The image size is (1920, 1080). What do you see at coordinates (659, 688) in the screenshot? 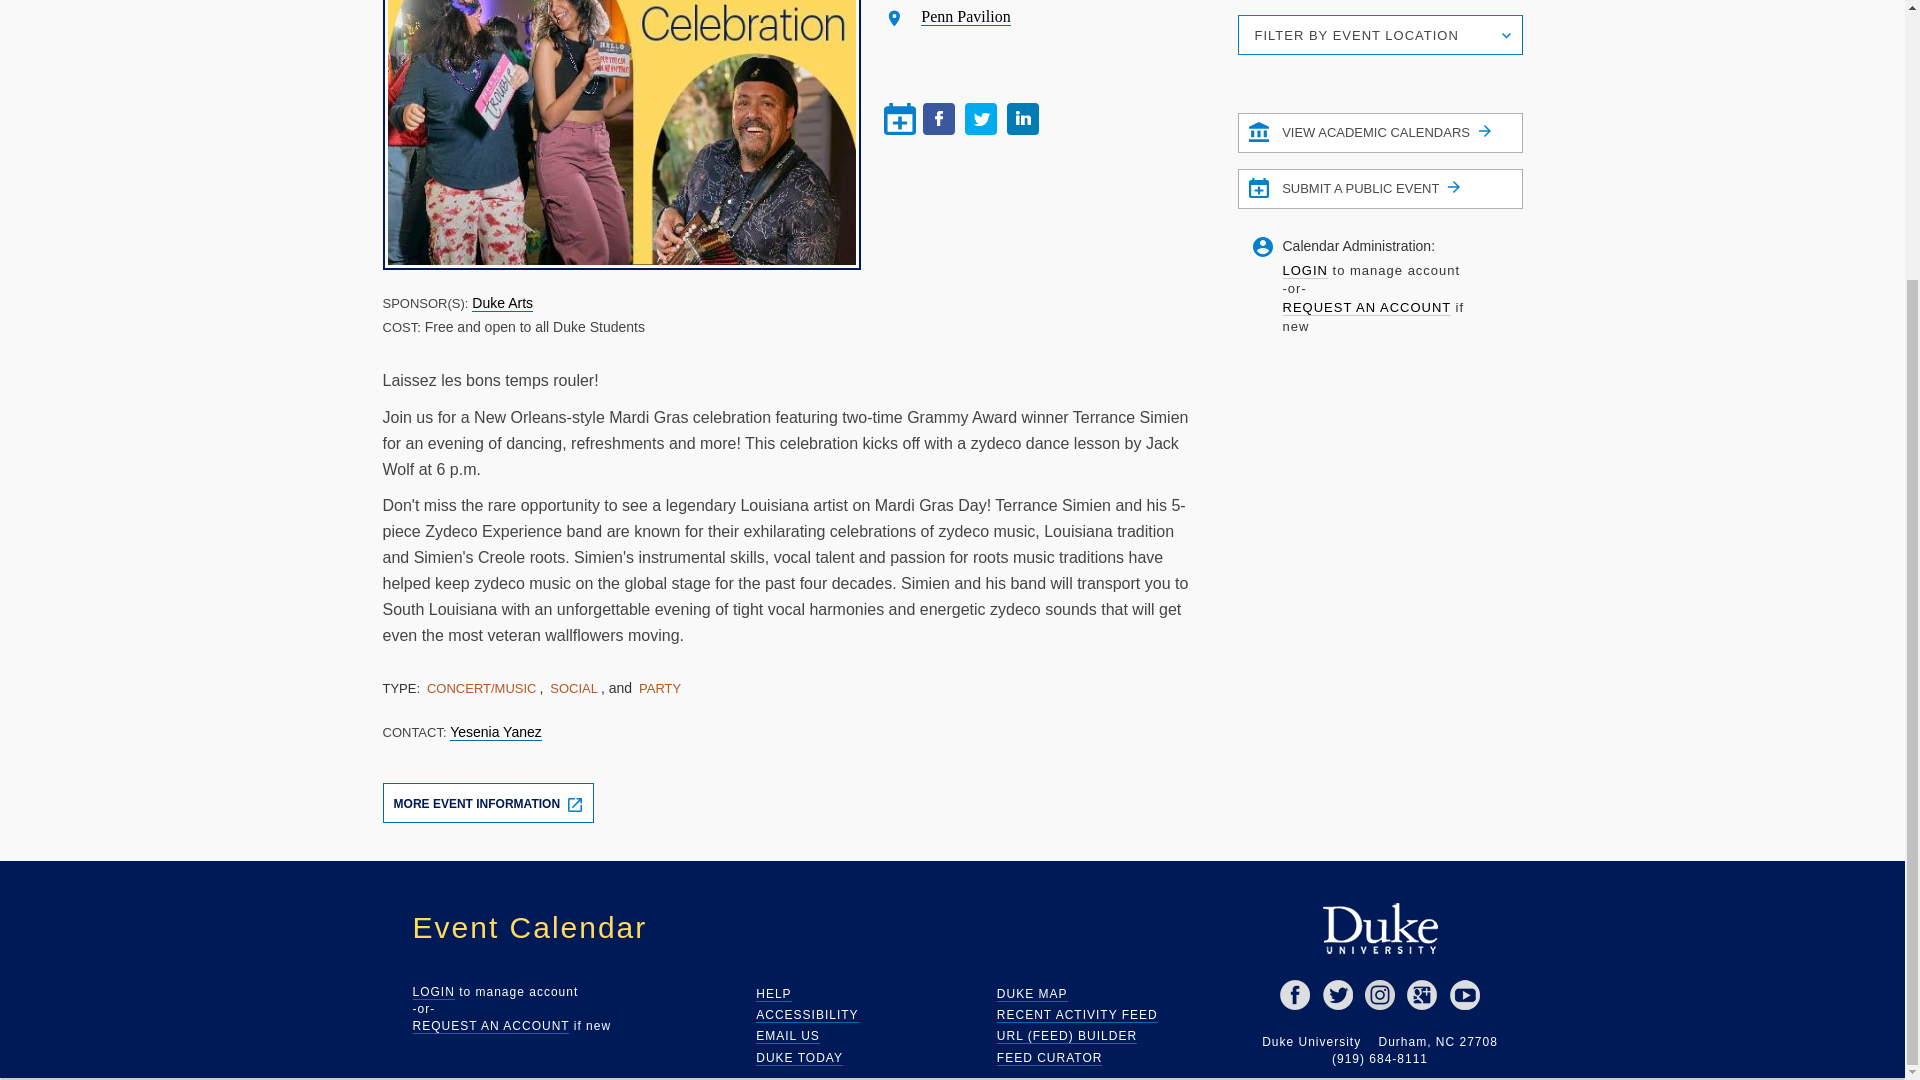
I see `PARTY` at bounding box center [659, 688].